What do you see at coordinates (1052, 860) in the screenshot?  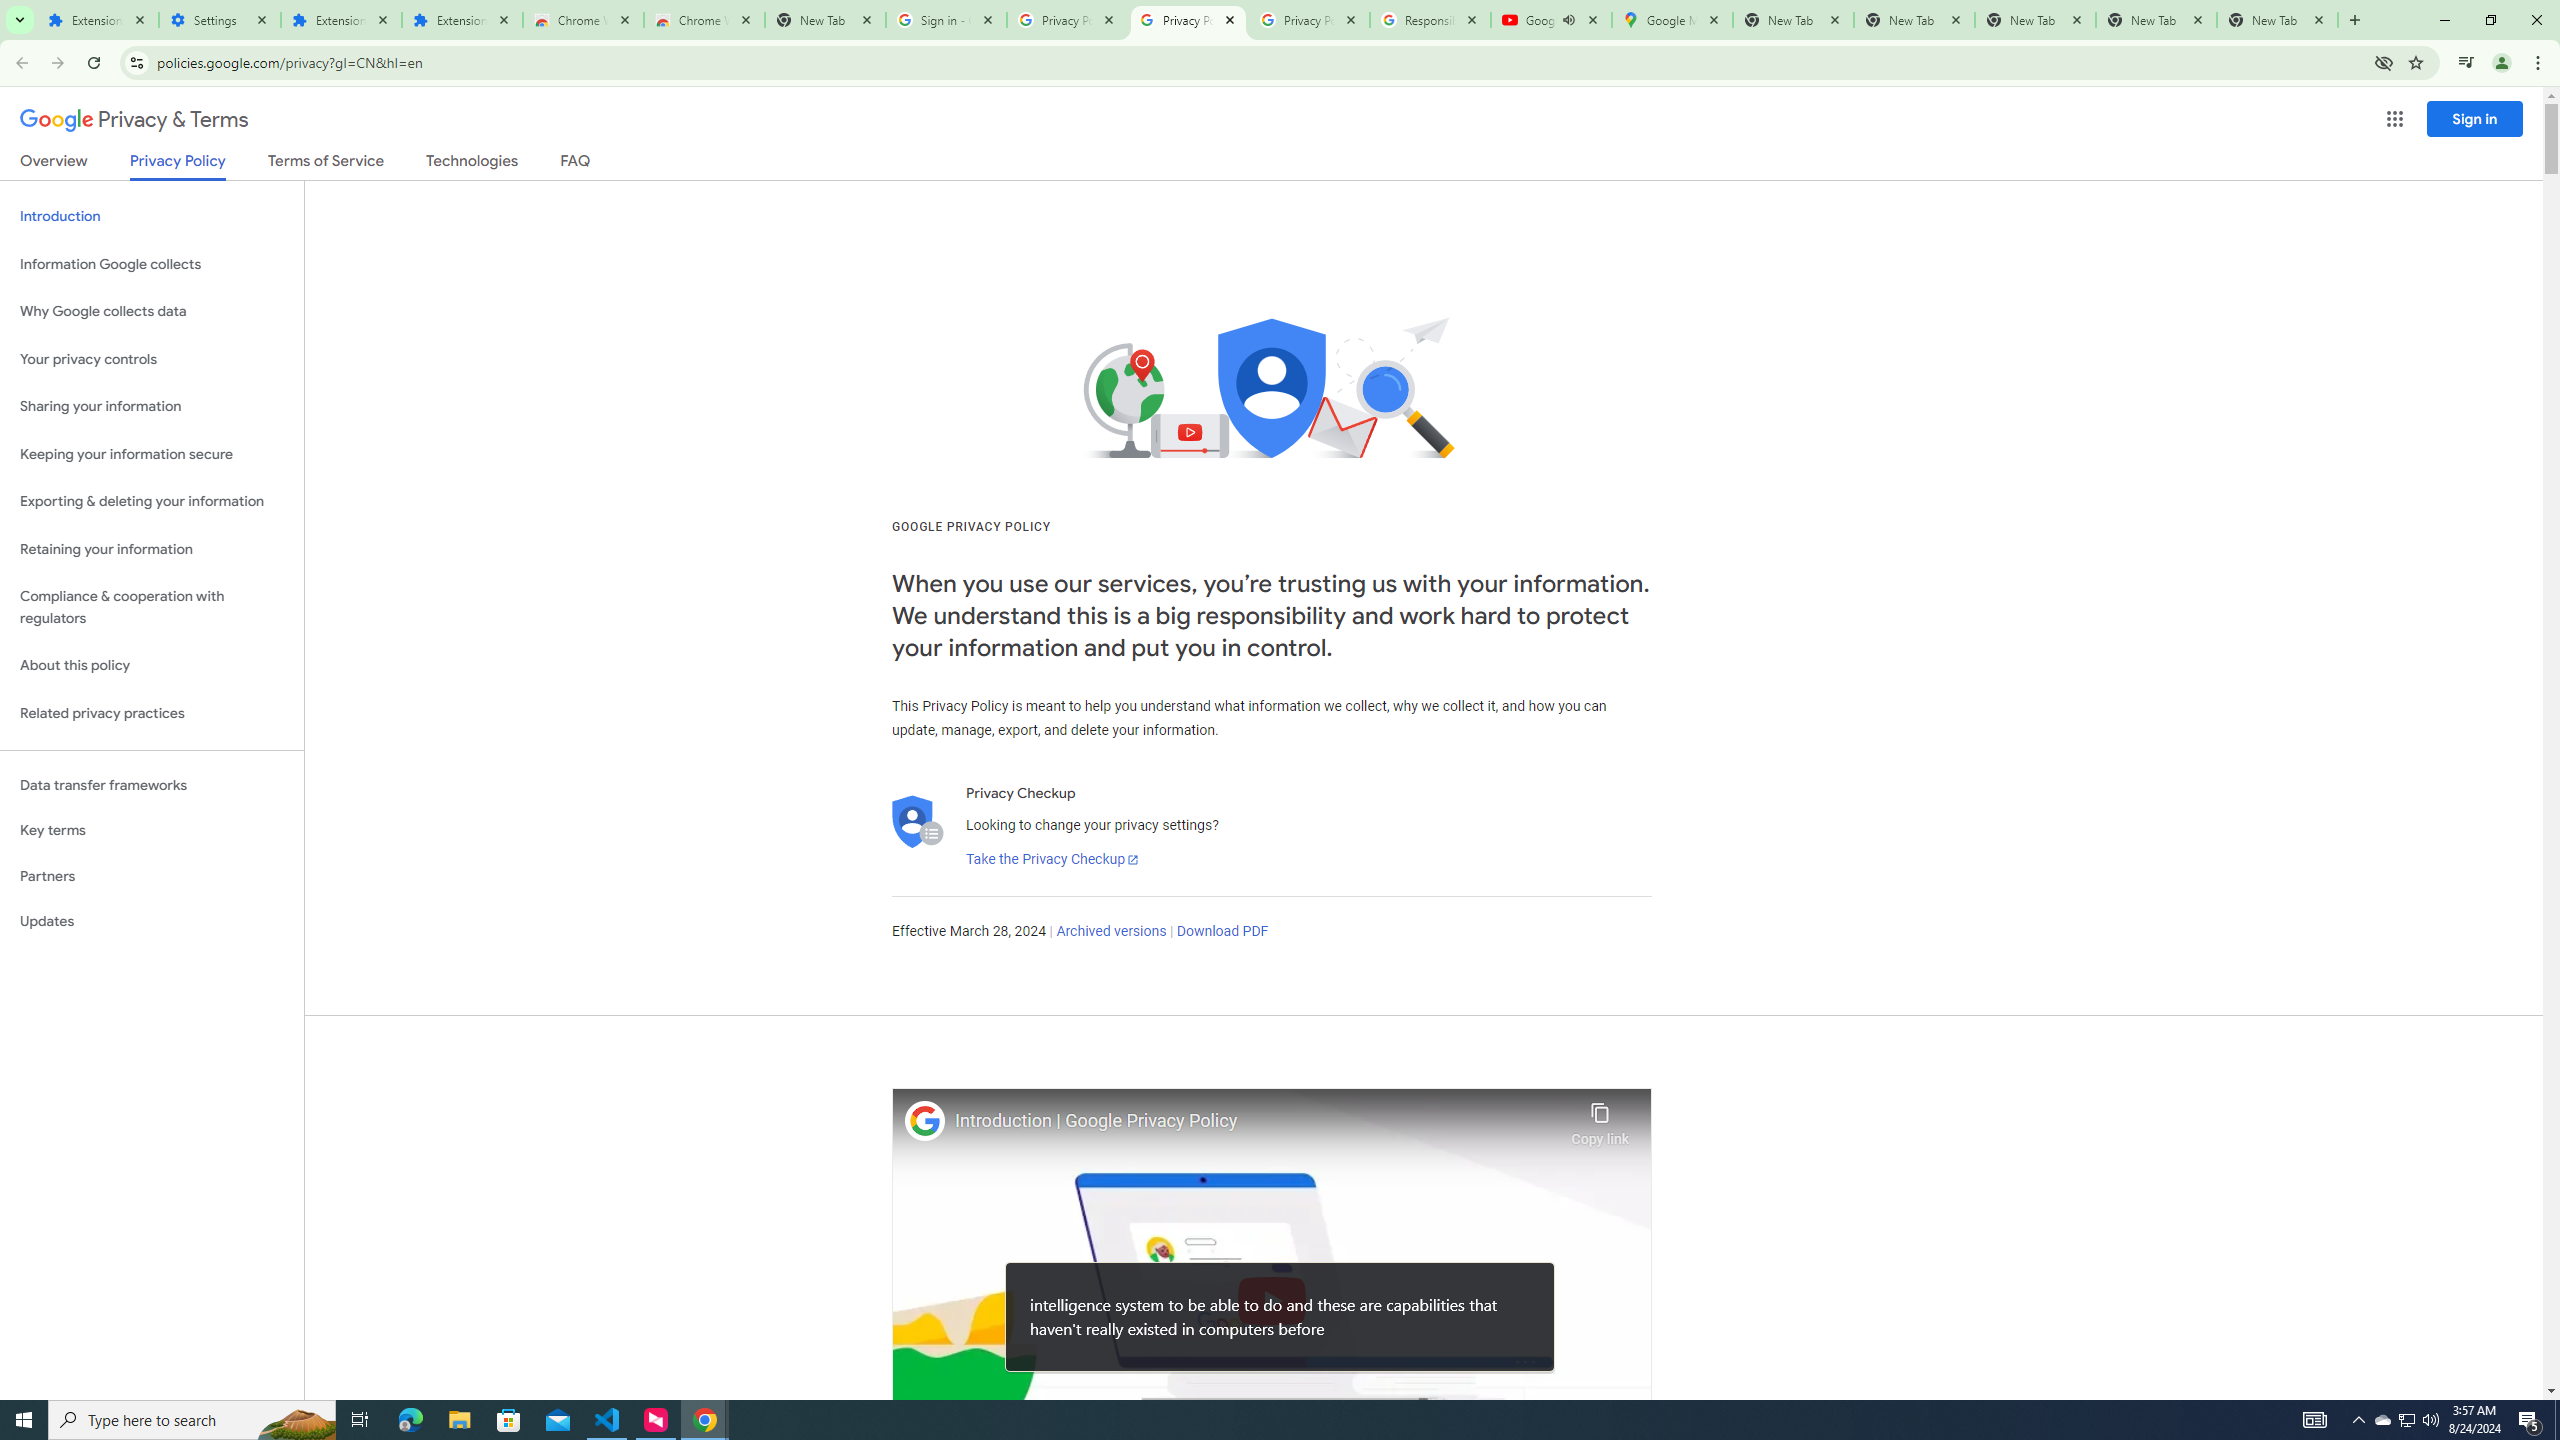 I see `Take the Privacy Checkup` at bounding box center [1052, 860].